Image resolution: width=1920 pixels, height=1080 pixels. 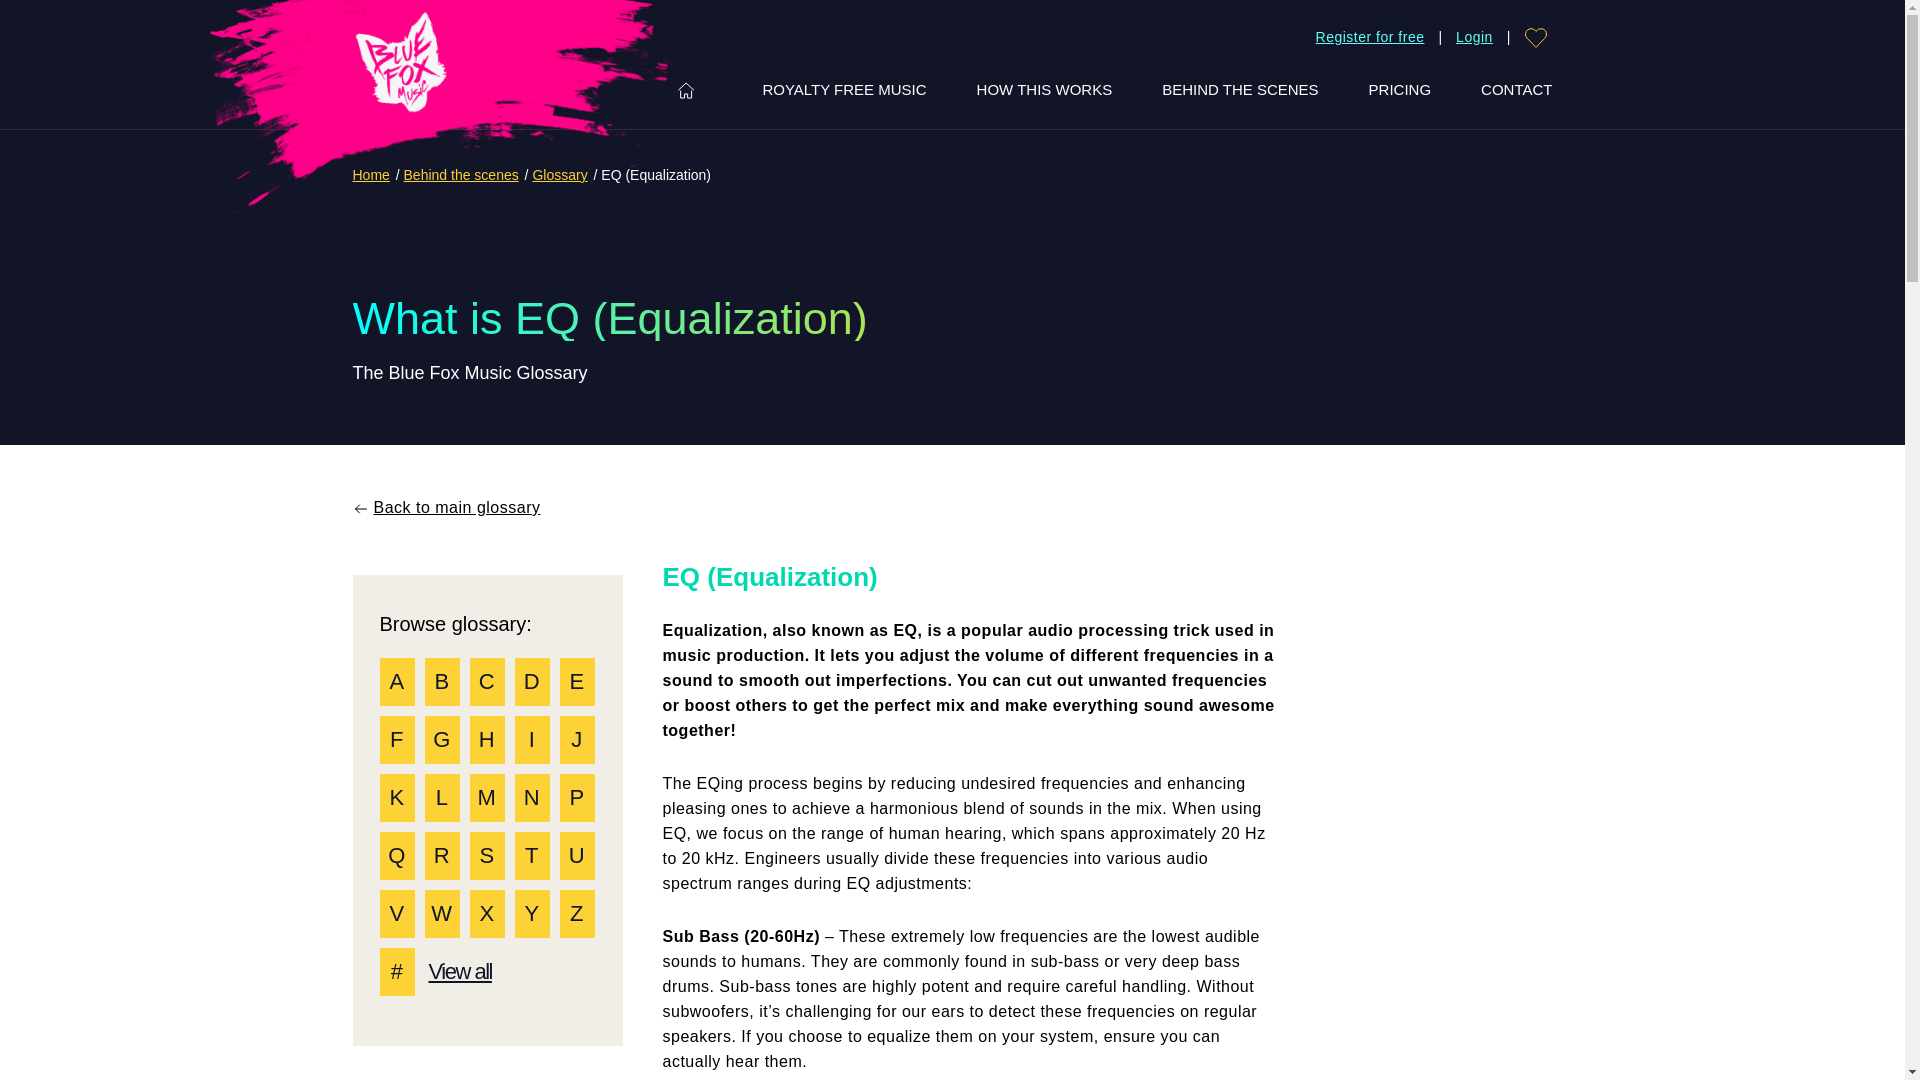 What do you see at coordinates (1370, 38) in the screenshot?
I see `Register for free` at bounding box center [1370, 38].